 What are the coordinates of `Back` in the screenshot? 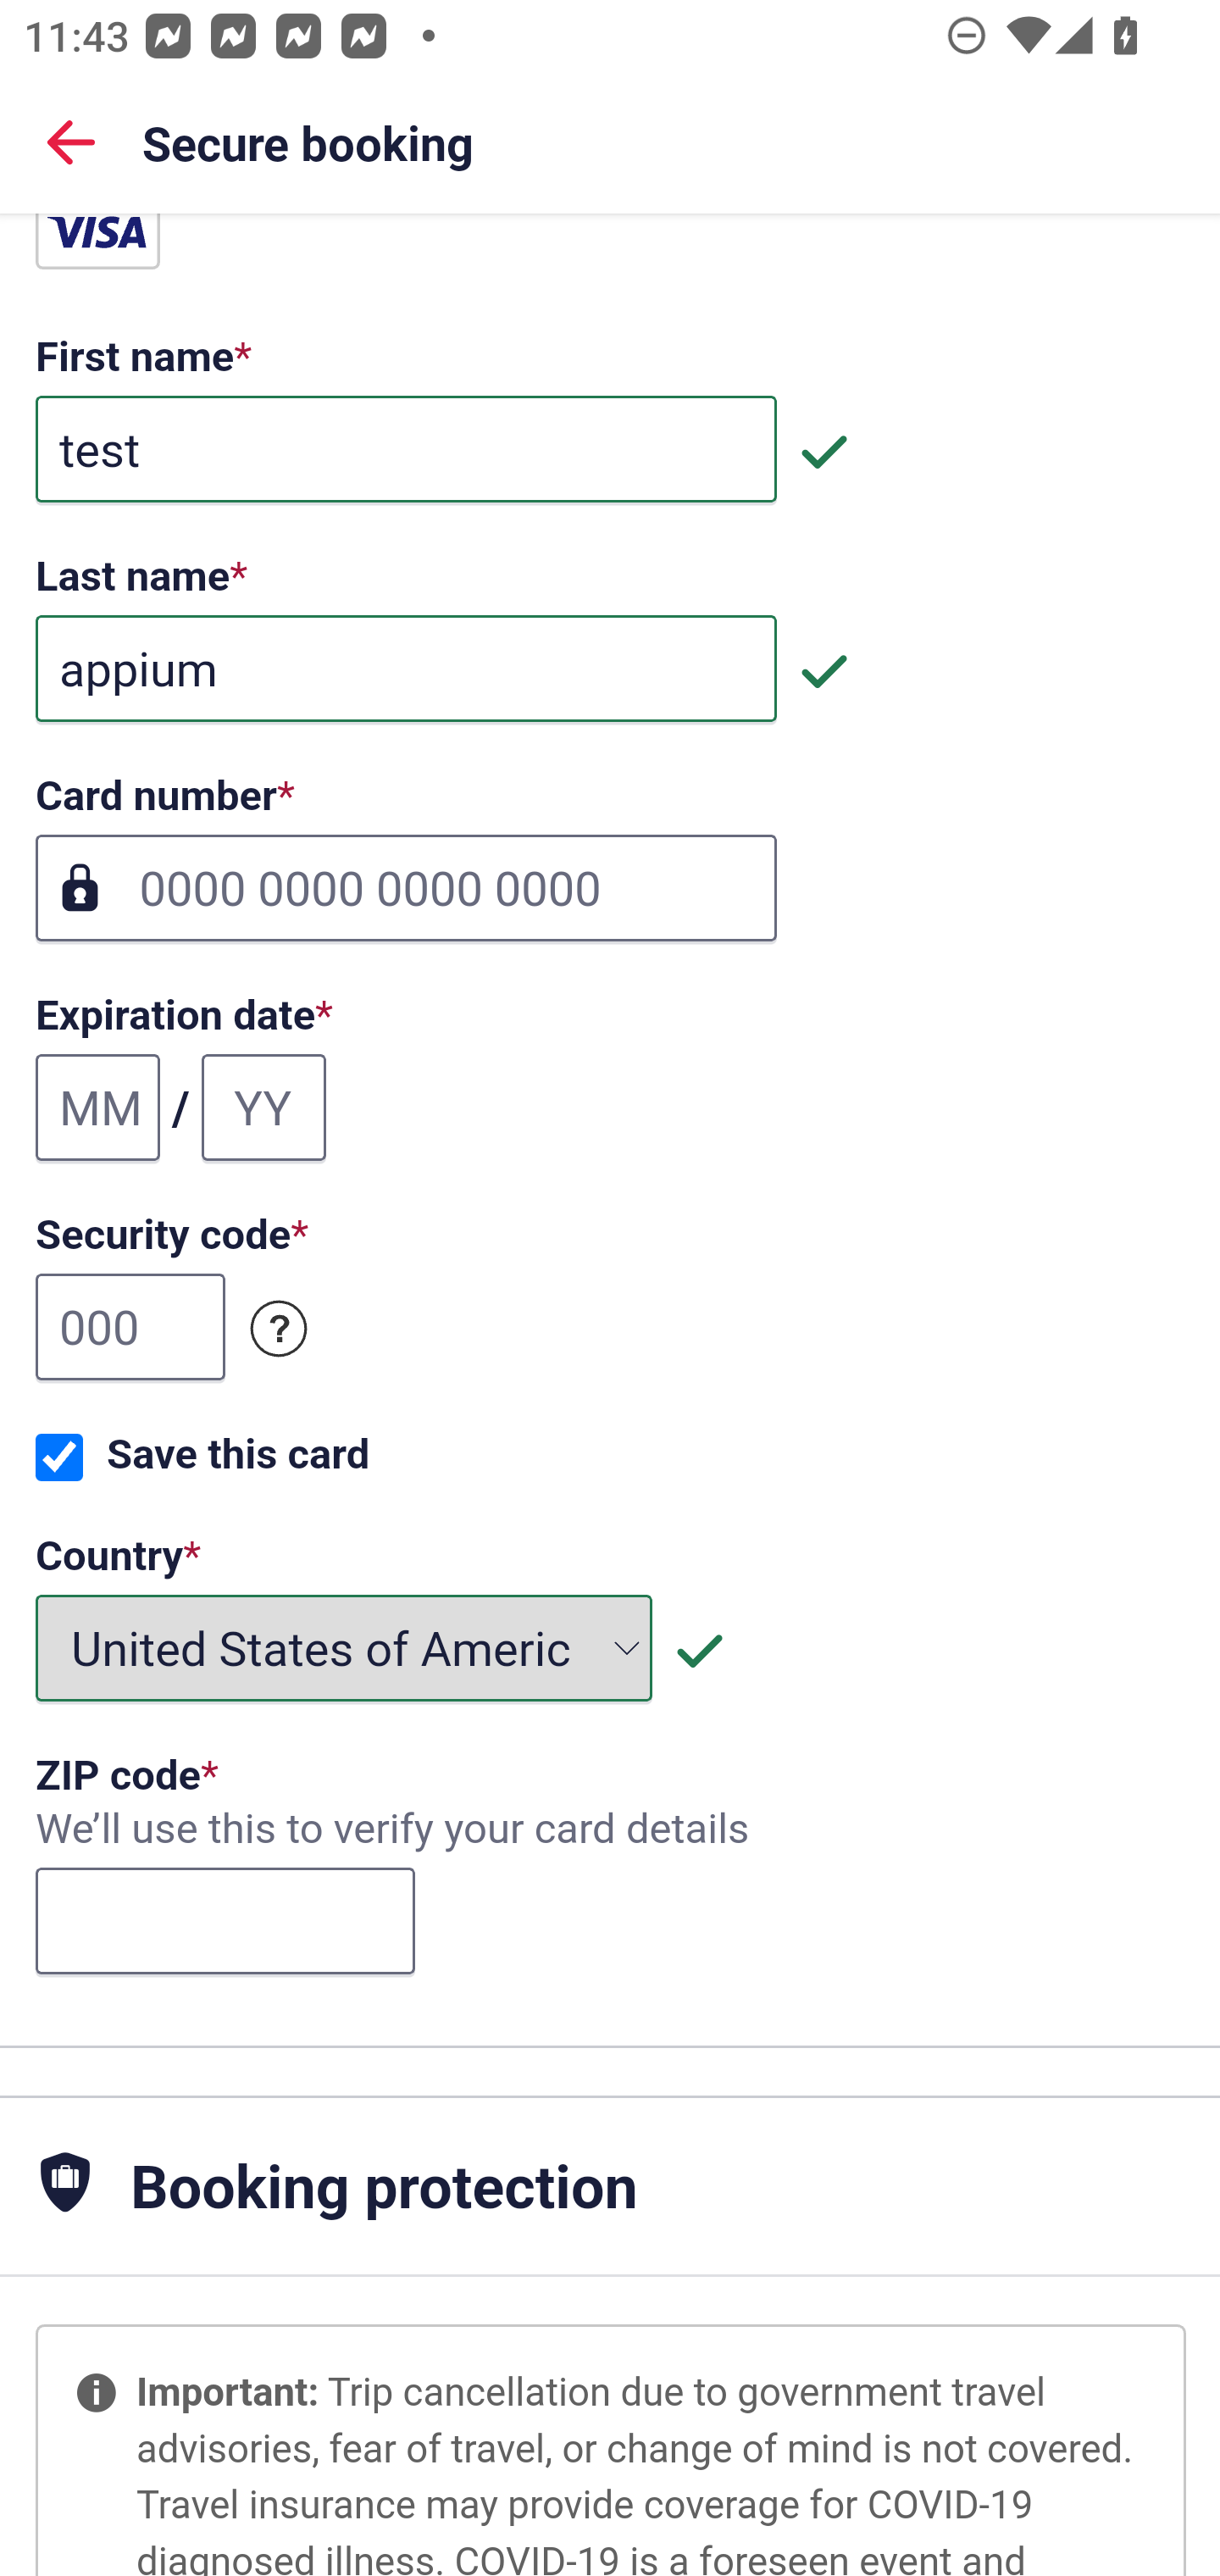 It's located at (71, 141).